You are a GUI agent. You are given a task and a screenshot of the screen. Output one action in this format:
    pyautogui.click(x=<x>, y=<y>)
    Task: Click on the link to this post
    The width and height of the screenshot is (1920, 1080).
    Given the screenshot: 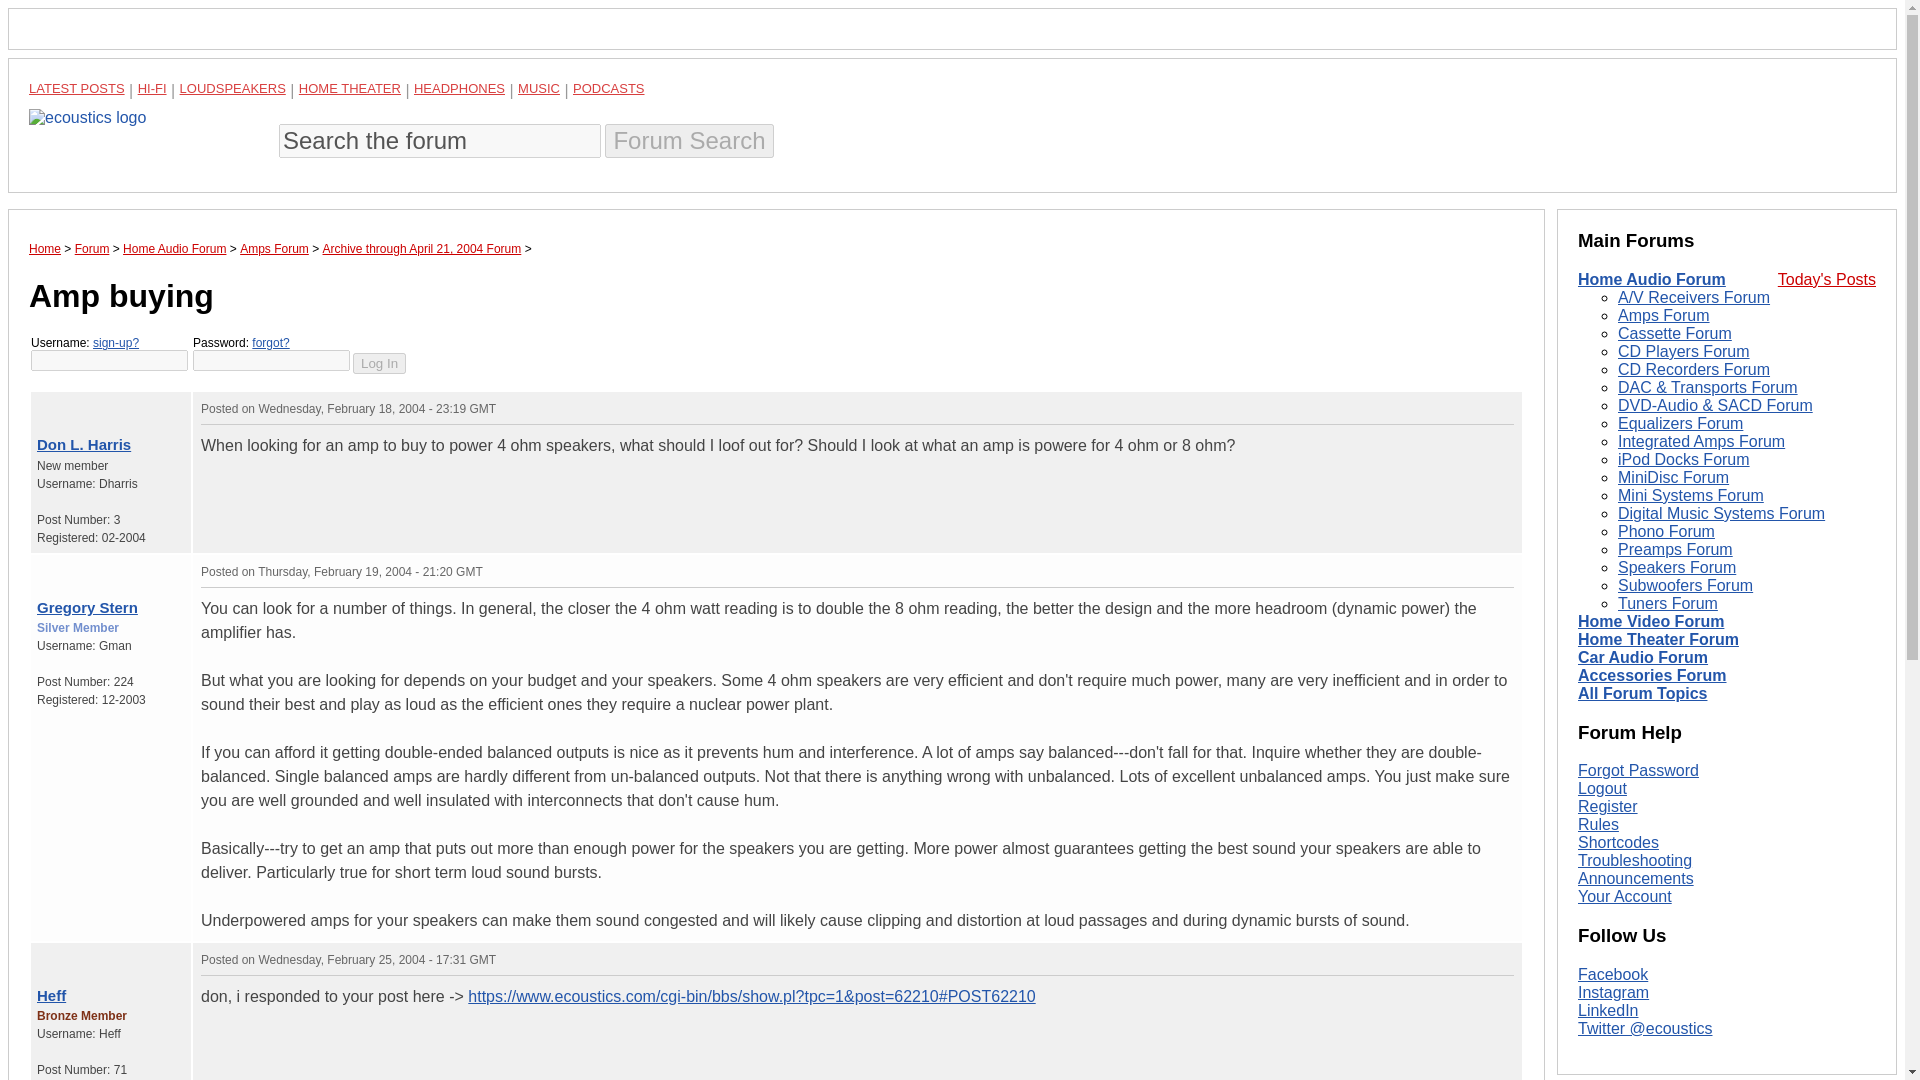 What is the action you would take?
    pyautogui.click(x=102, y=956)
    